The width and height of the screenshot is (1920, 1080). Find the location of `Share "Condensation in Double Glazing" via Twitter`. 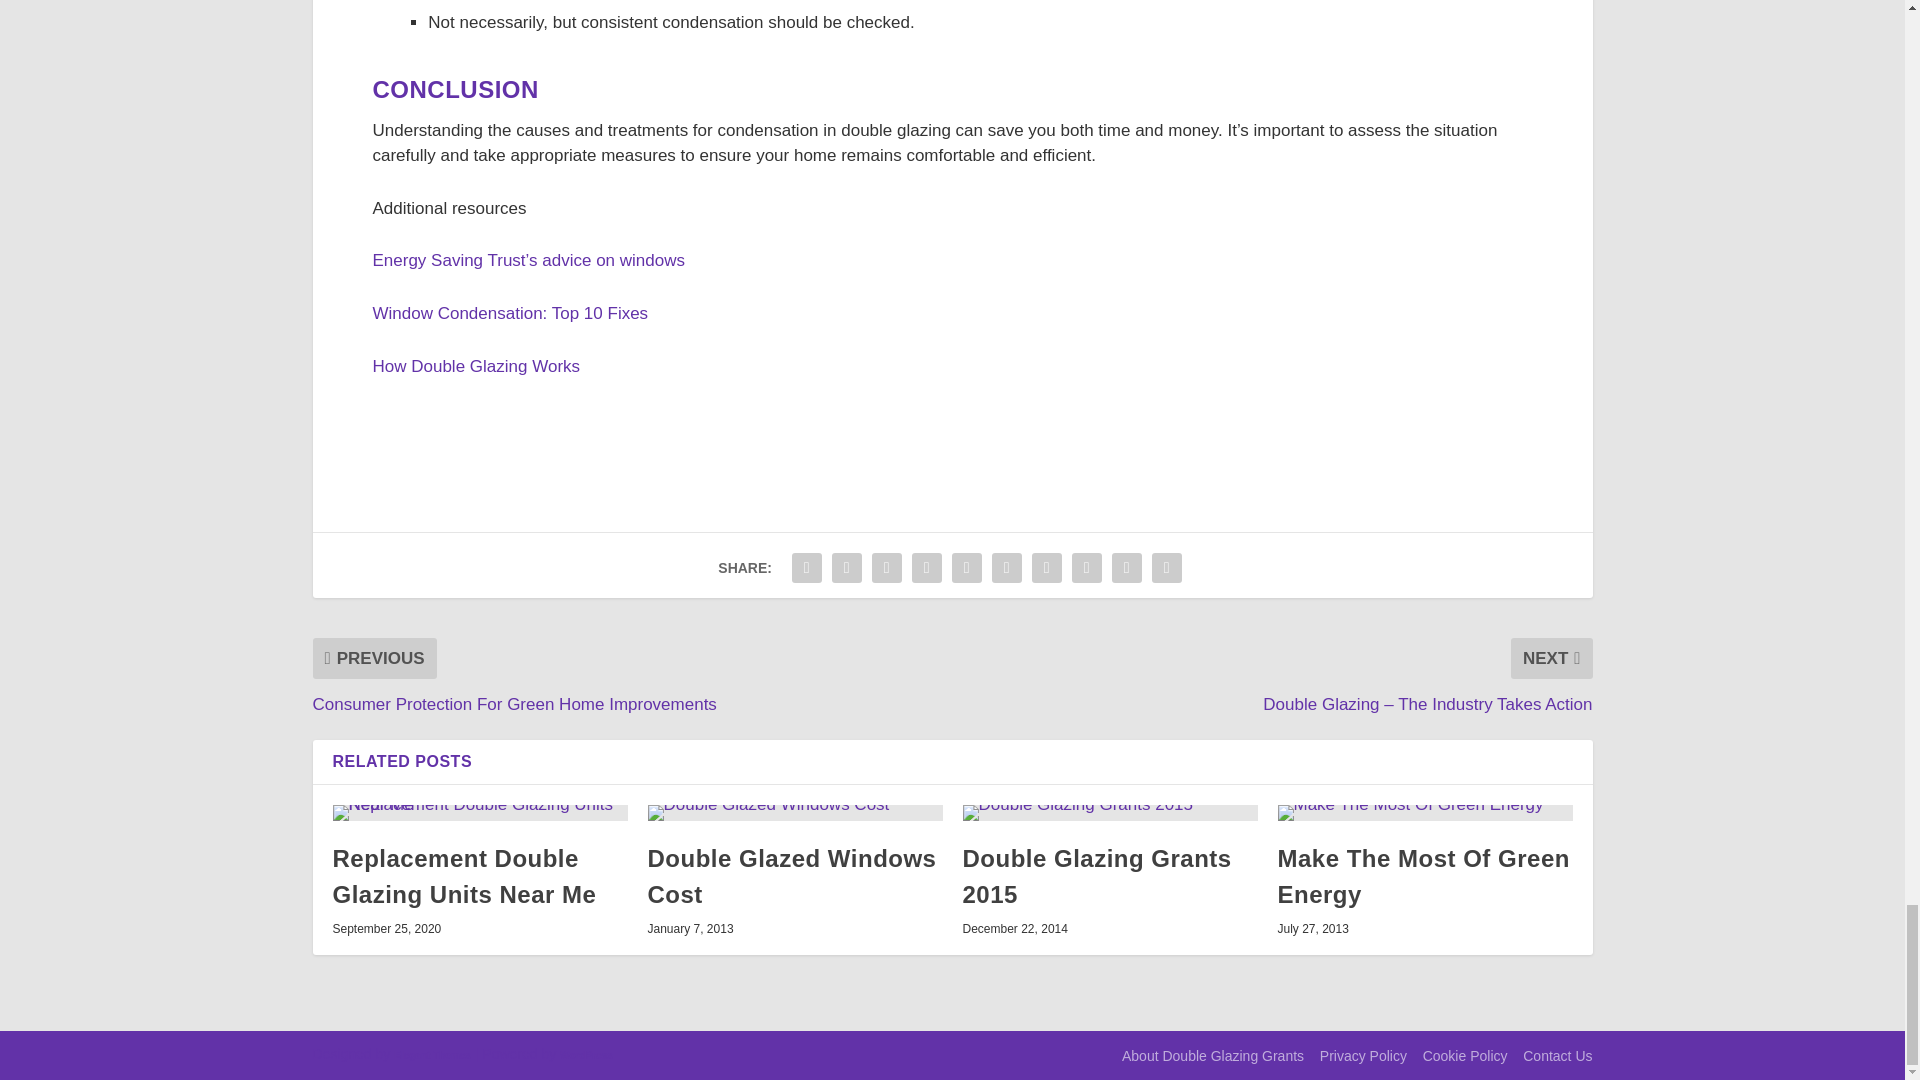

Share "Condensation in Double Glazing" via Twitter is located at coordinates (847, 567).